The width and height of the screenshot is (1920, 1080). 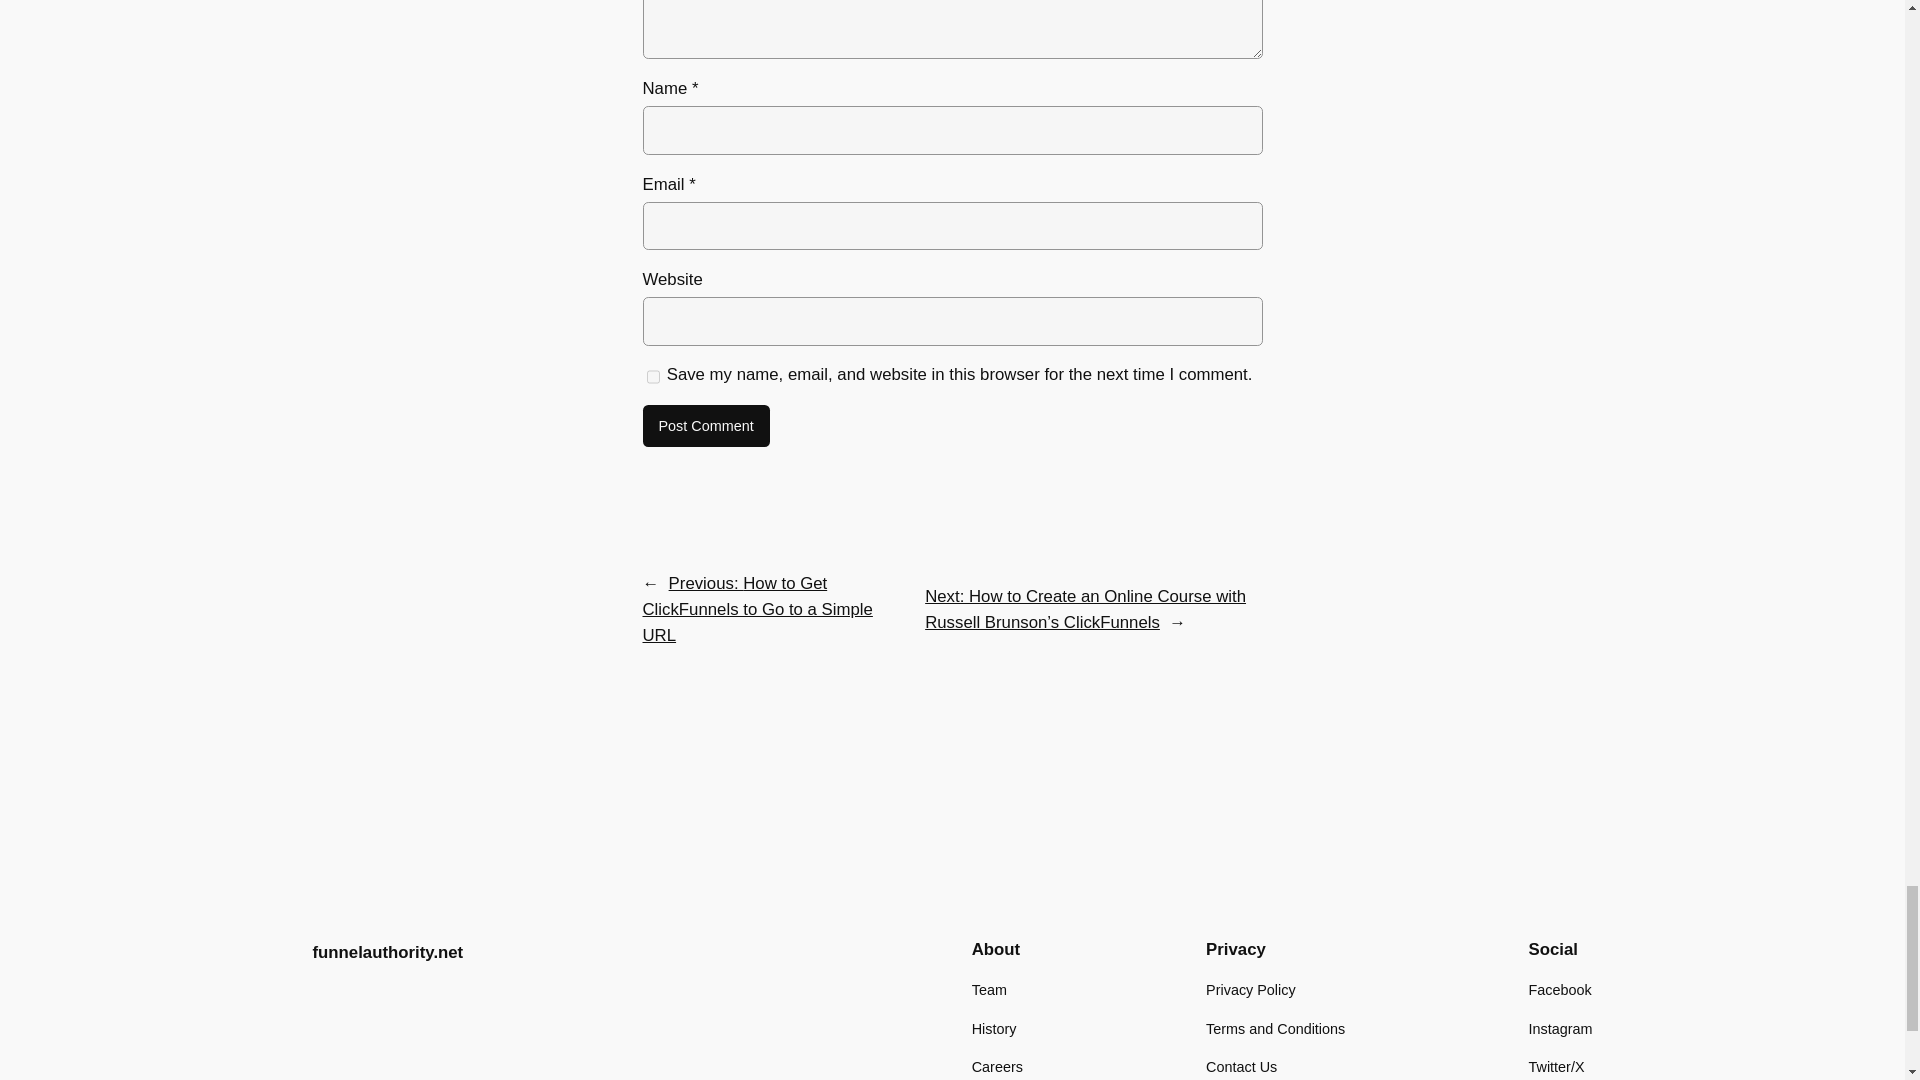 What do you see at coordinates (1560, 990) in the screenshot?
I see `Facebook` at bounding box center [1560, 990].